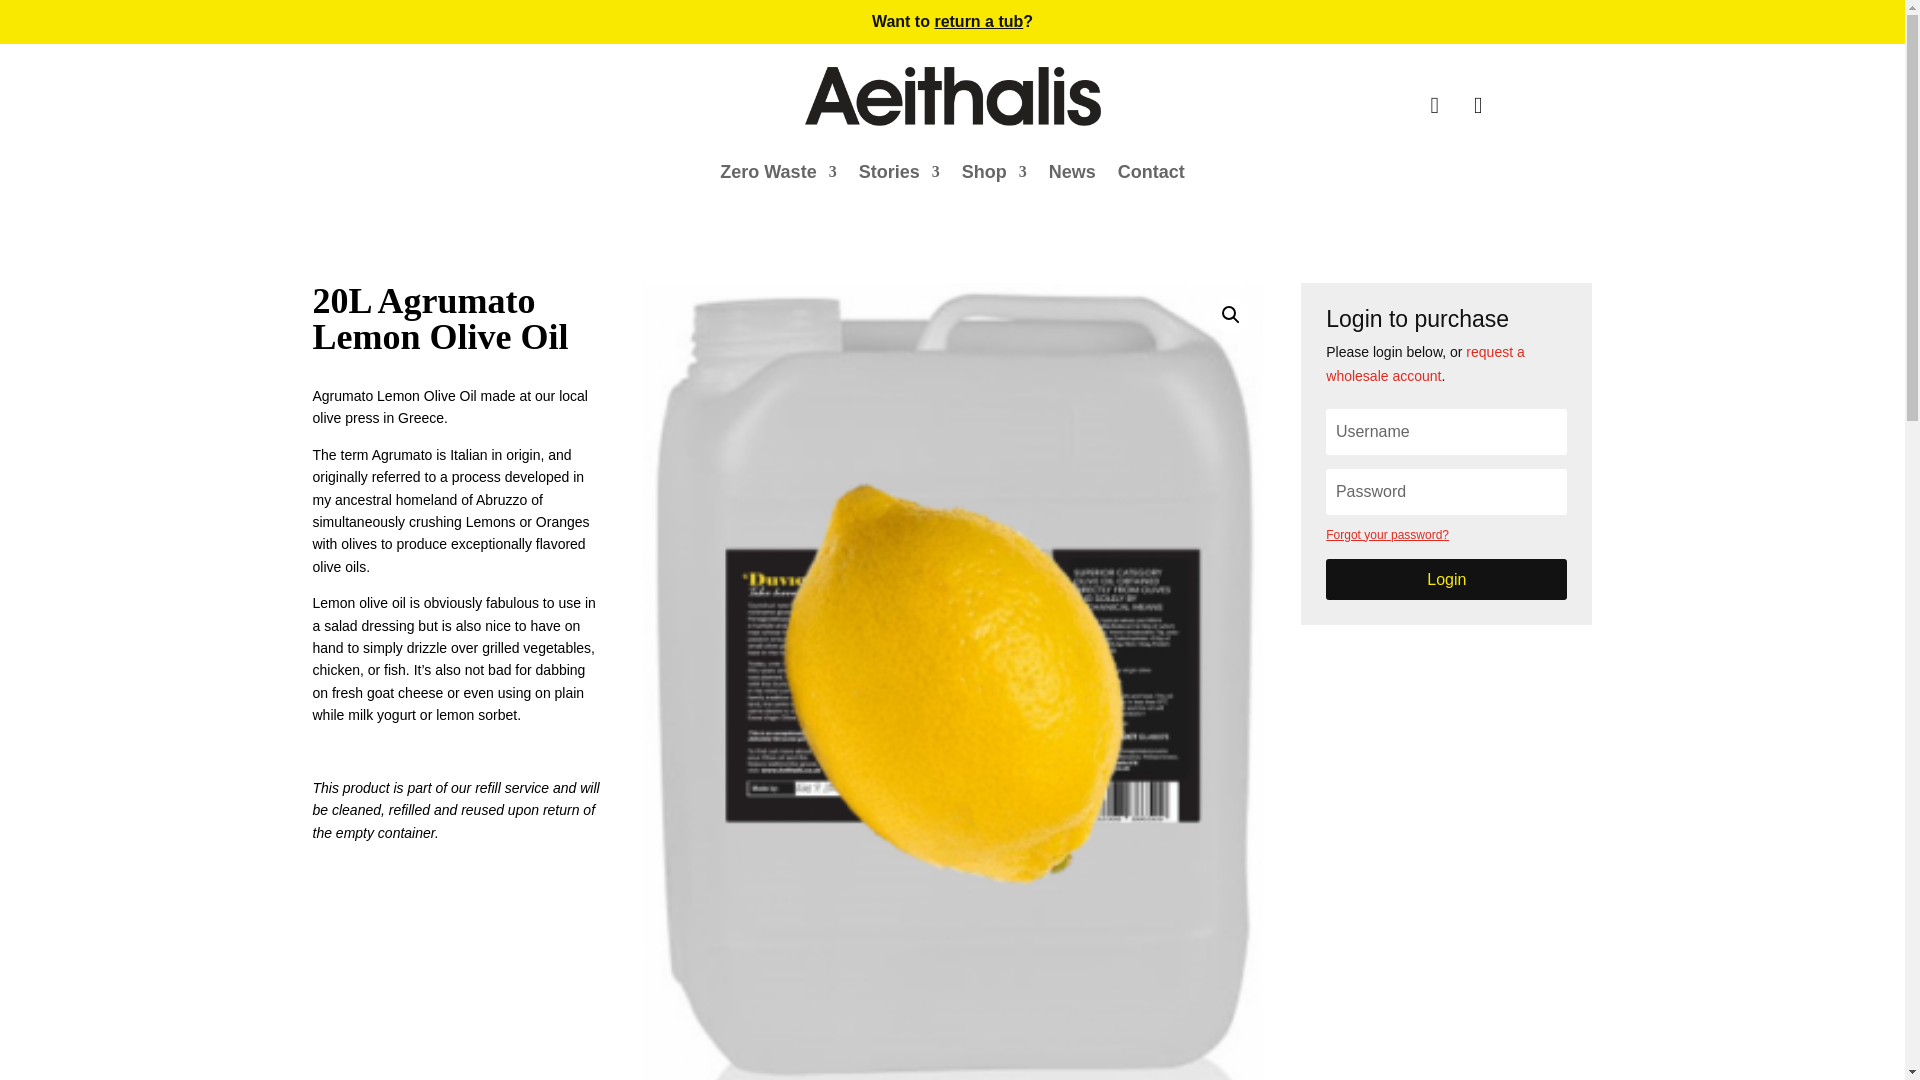 This screenshot has width=1920, height=1080. Describe the element at coordinates (778, 176) in the screenshot. I see `Zero Waste` at that location.